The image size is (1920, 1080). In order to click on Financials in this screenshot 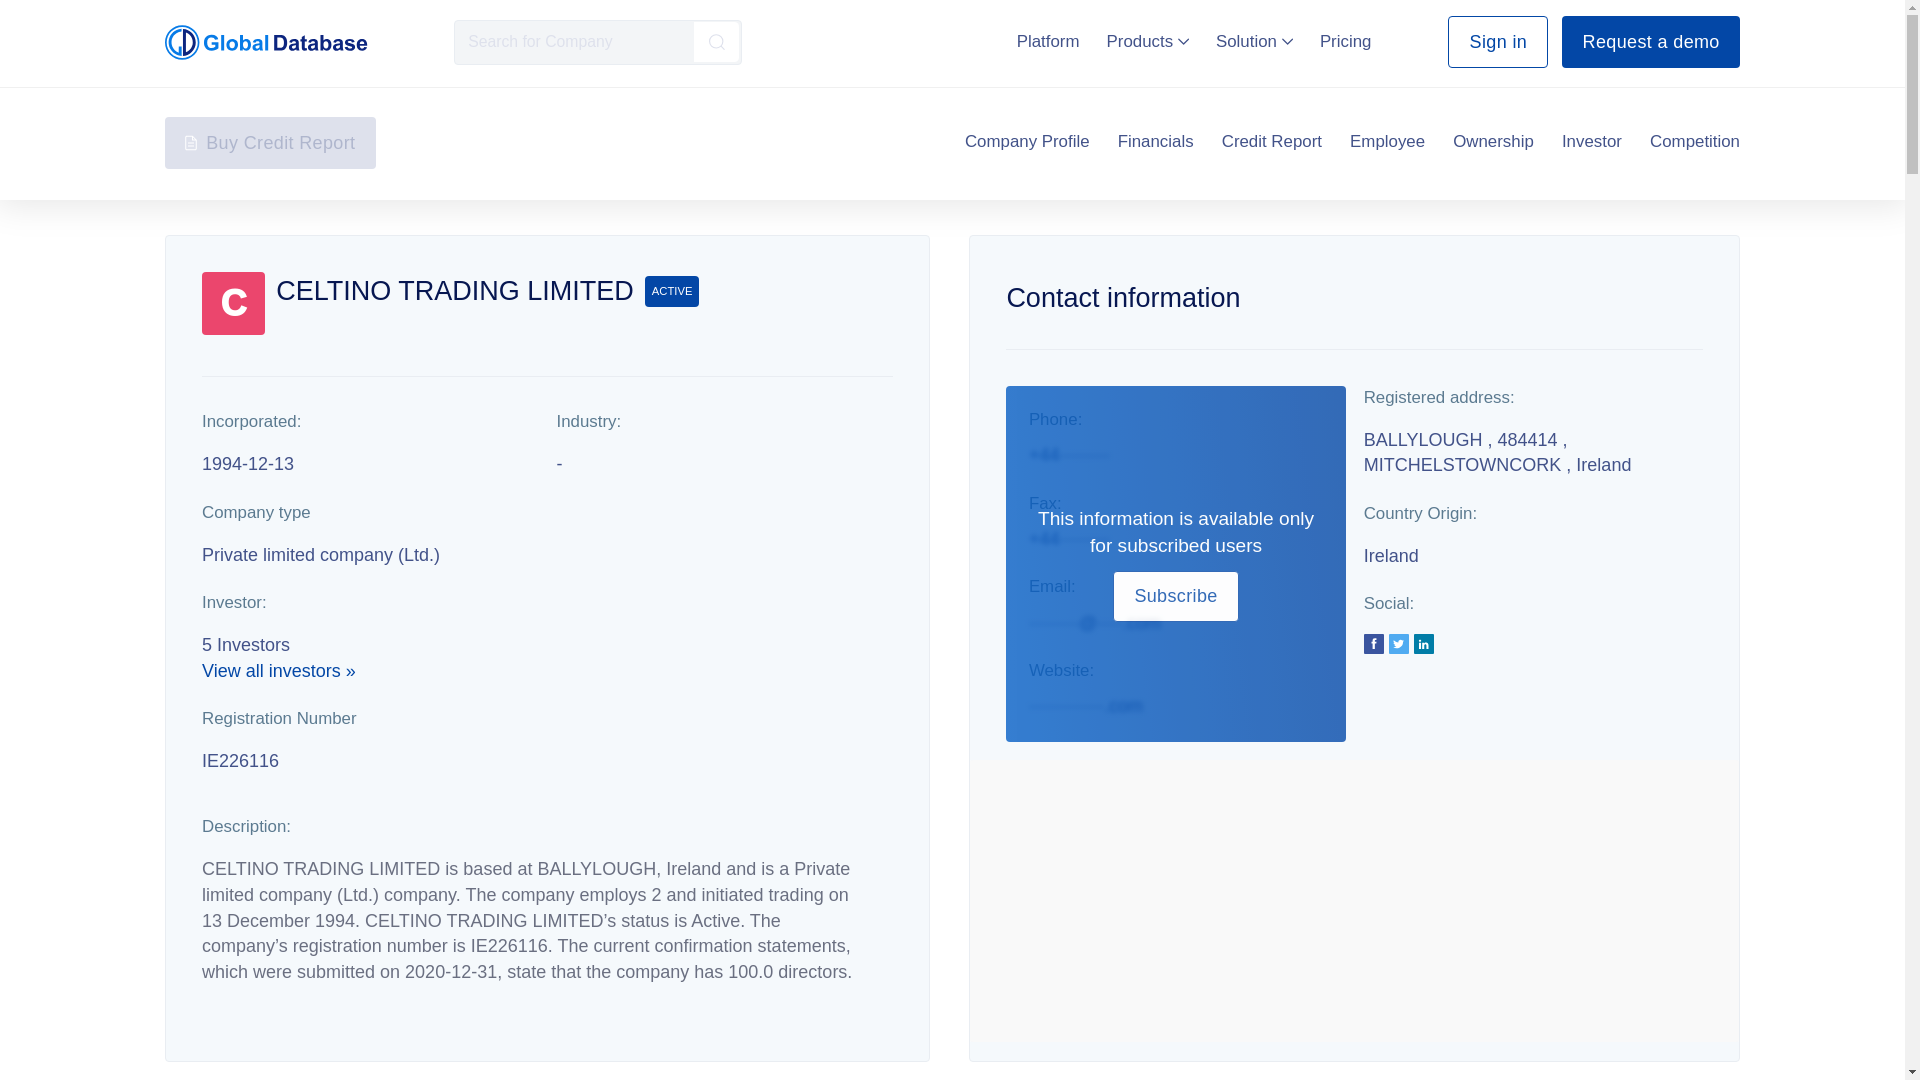, I will do `click(1156, 142)`.